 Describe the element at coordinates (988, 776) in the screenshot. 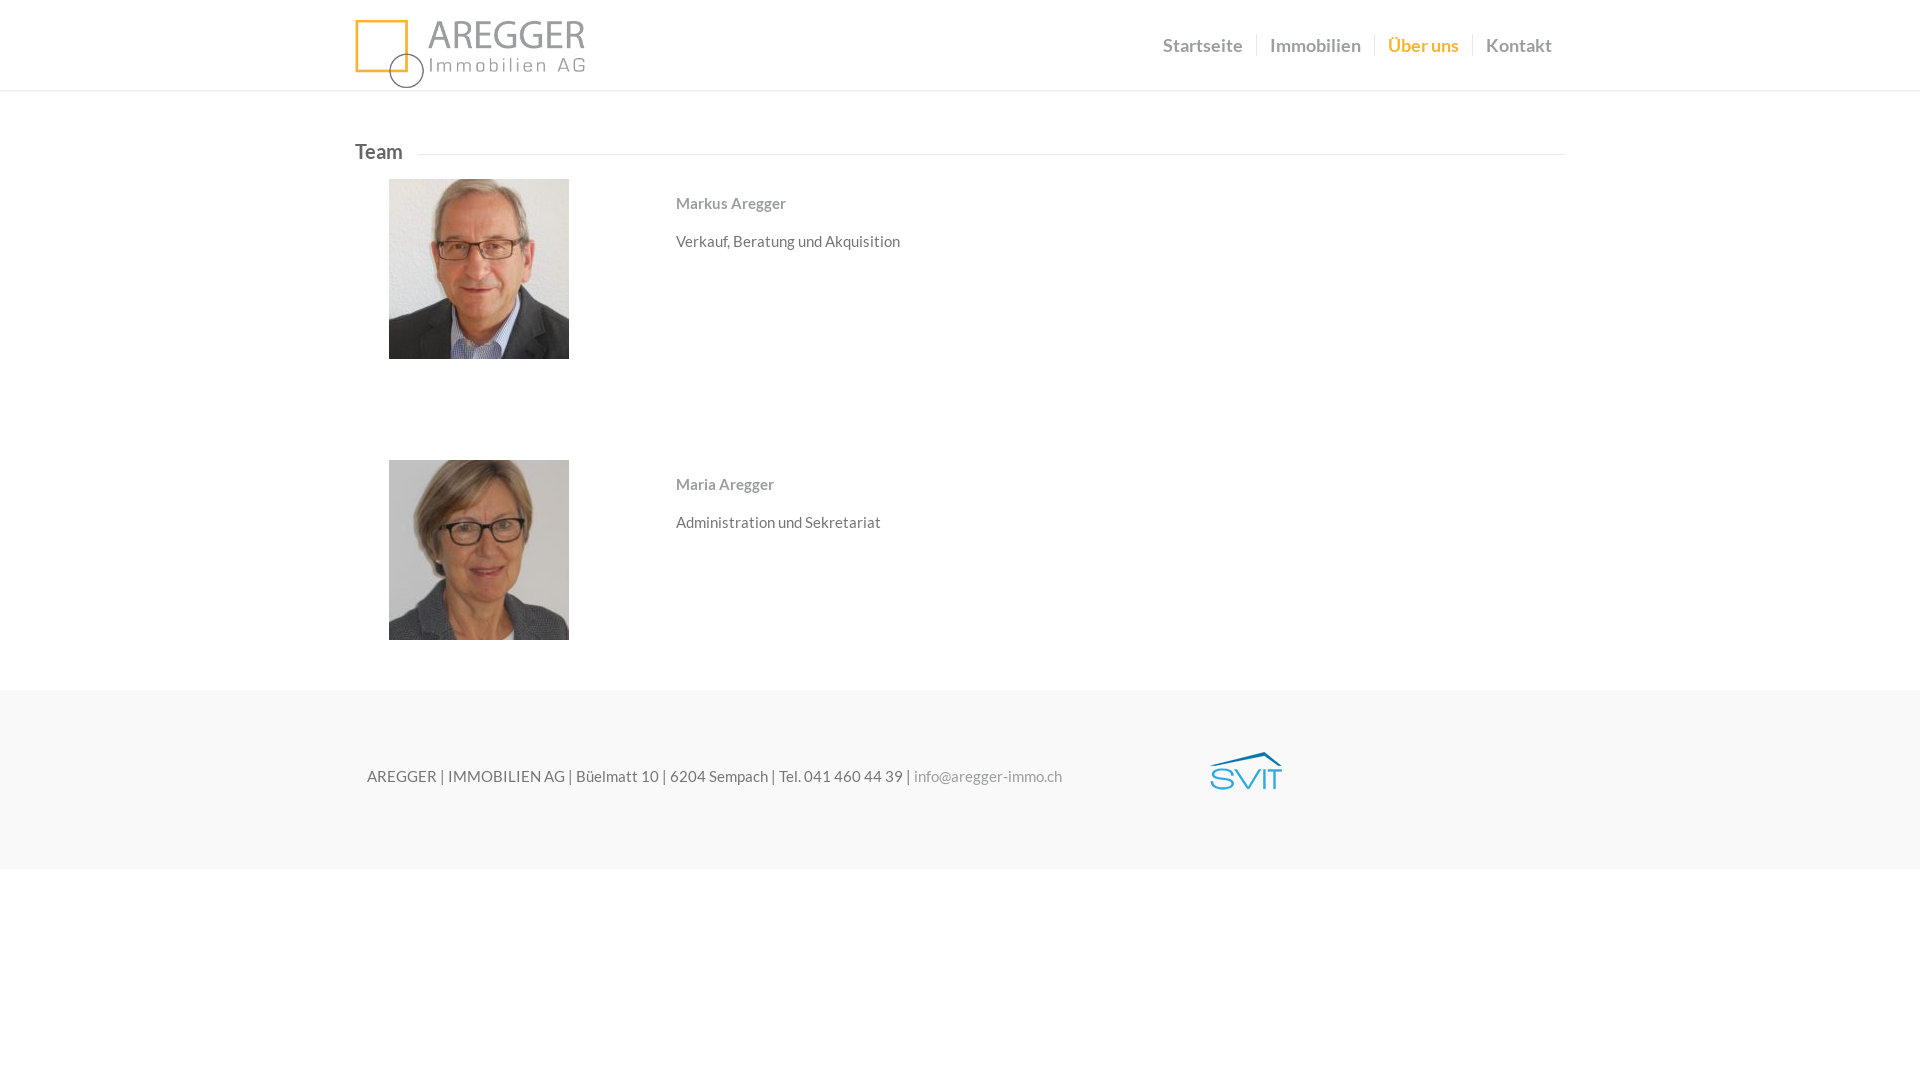

I see `info@aregger-immo.ch` at that location.